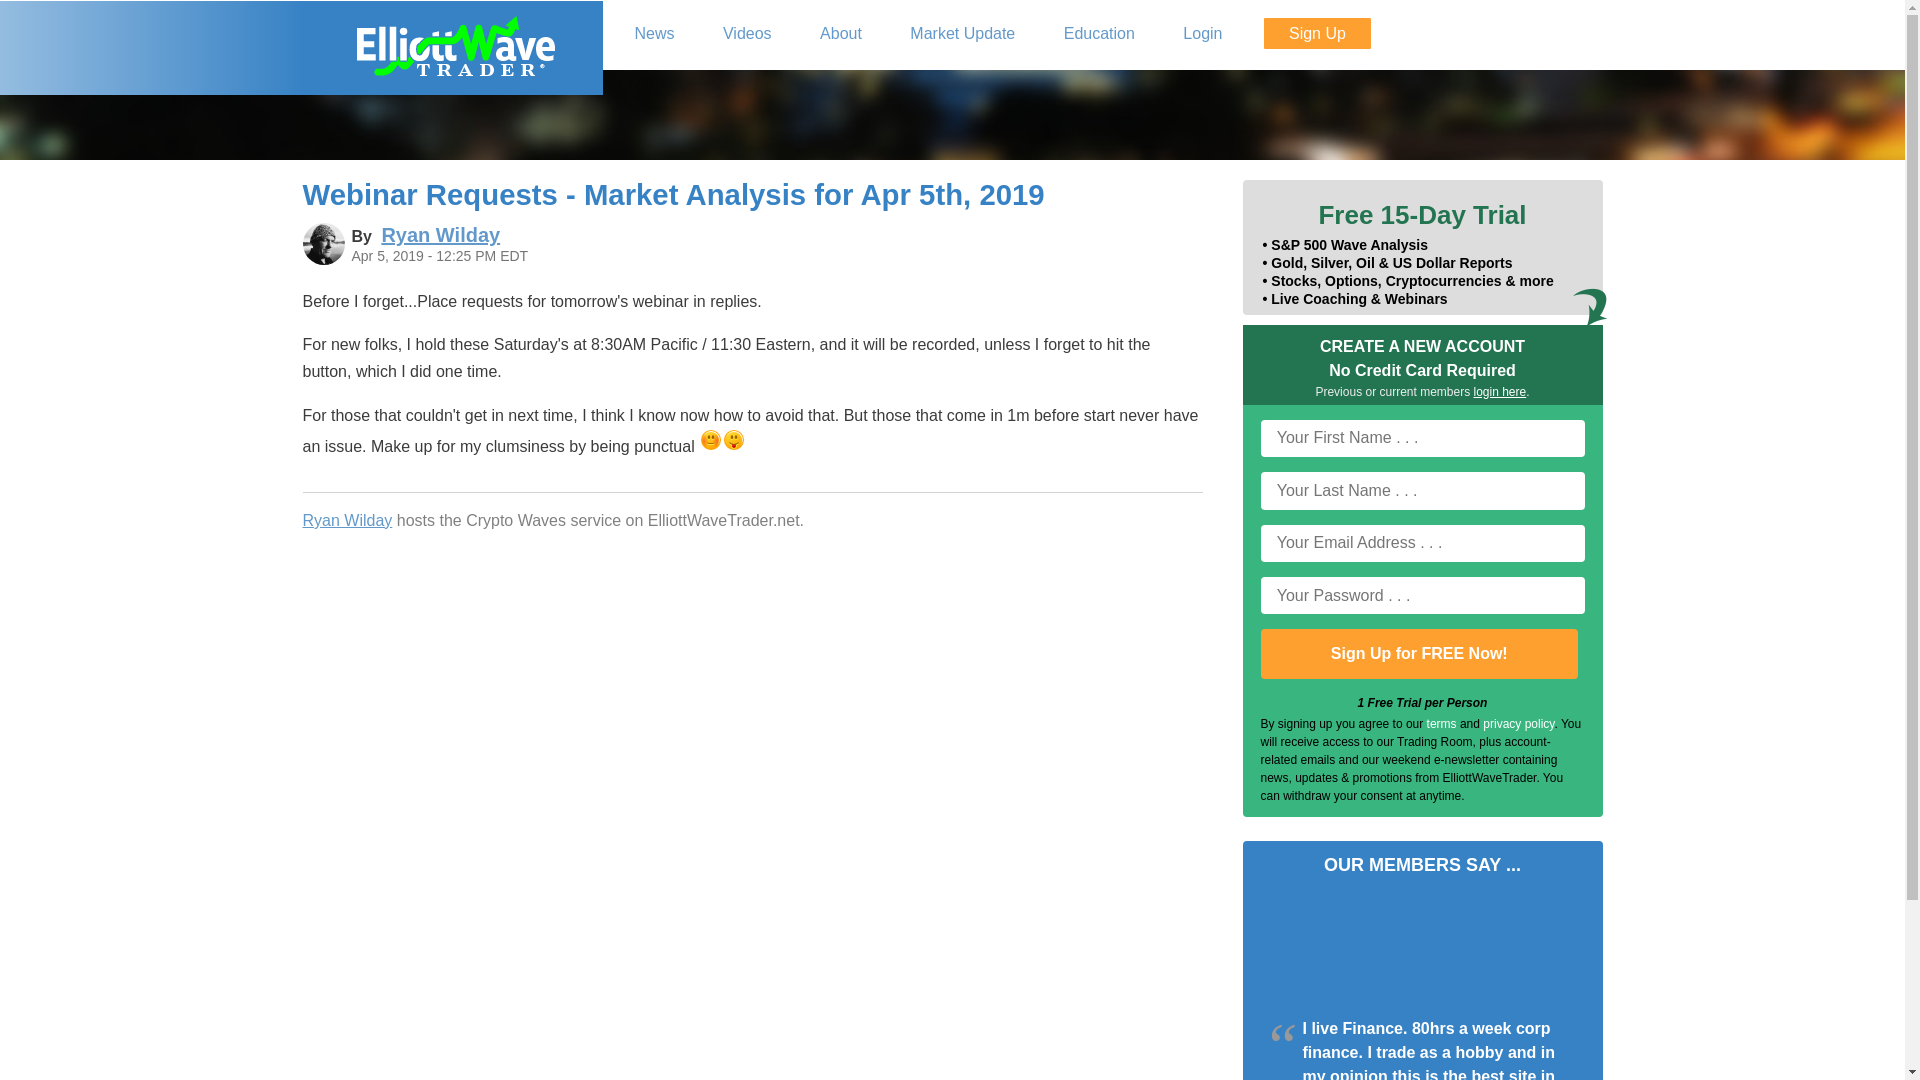  I want to click on terms, so click(1442, 724).